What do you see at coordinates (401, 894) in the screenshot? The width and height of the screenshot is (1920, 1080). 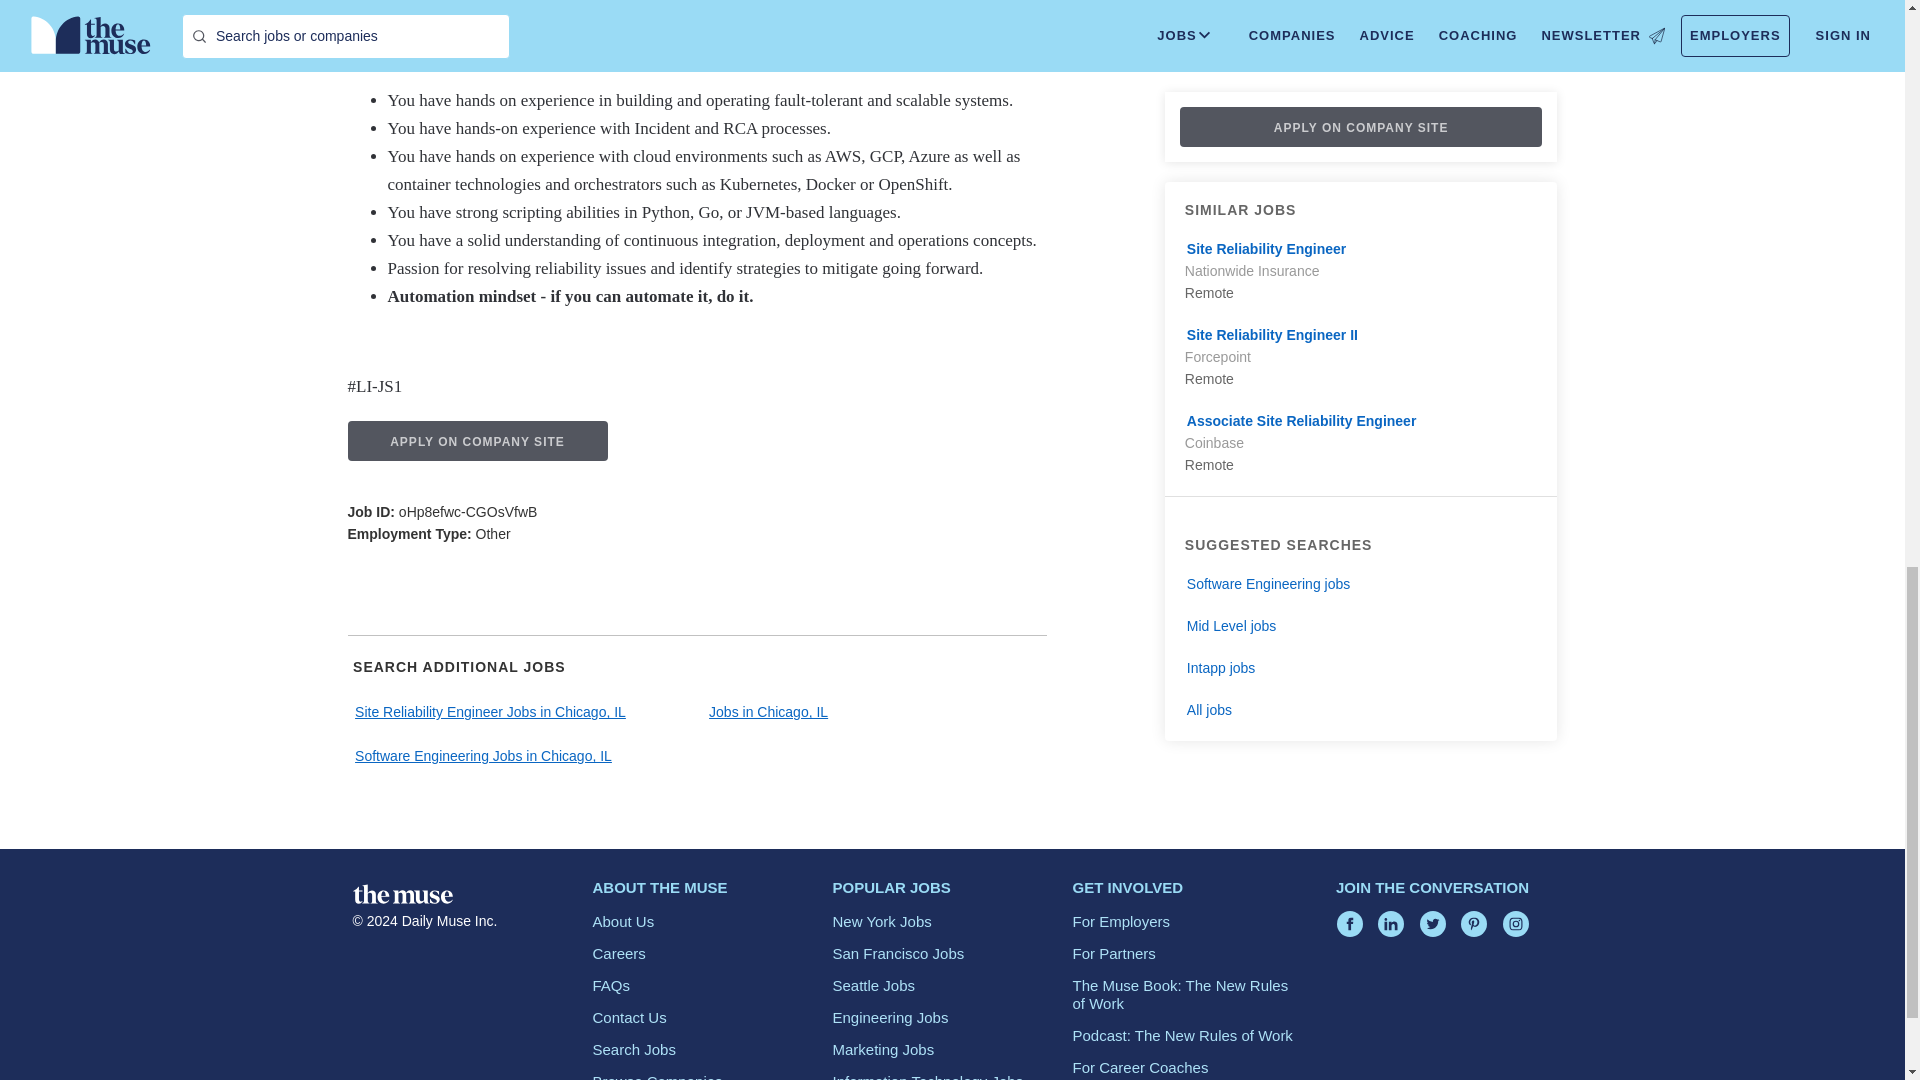 I see `The Muse LogoA logo with "the muse" in white text.` at bounding box center [401, 894].